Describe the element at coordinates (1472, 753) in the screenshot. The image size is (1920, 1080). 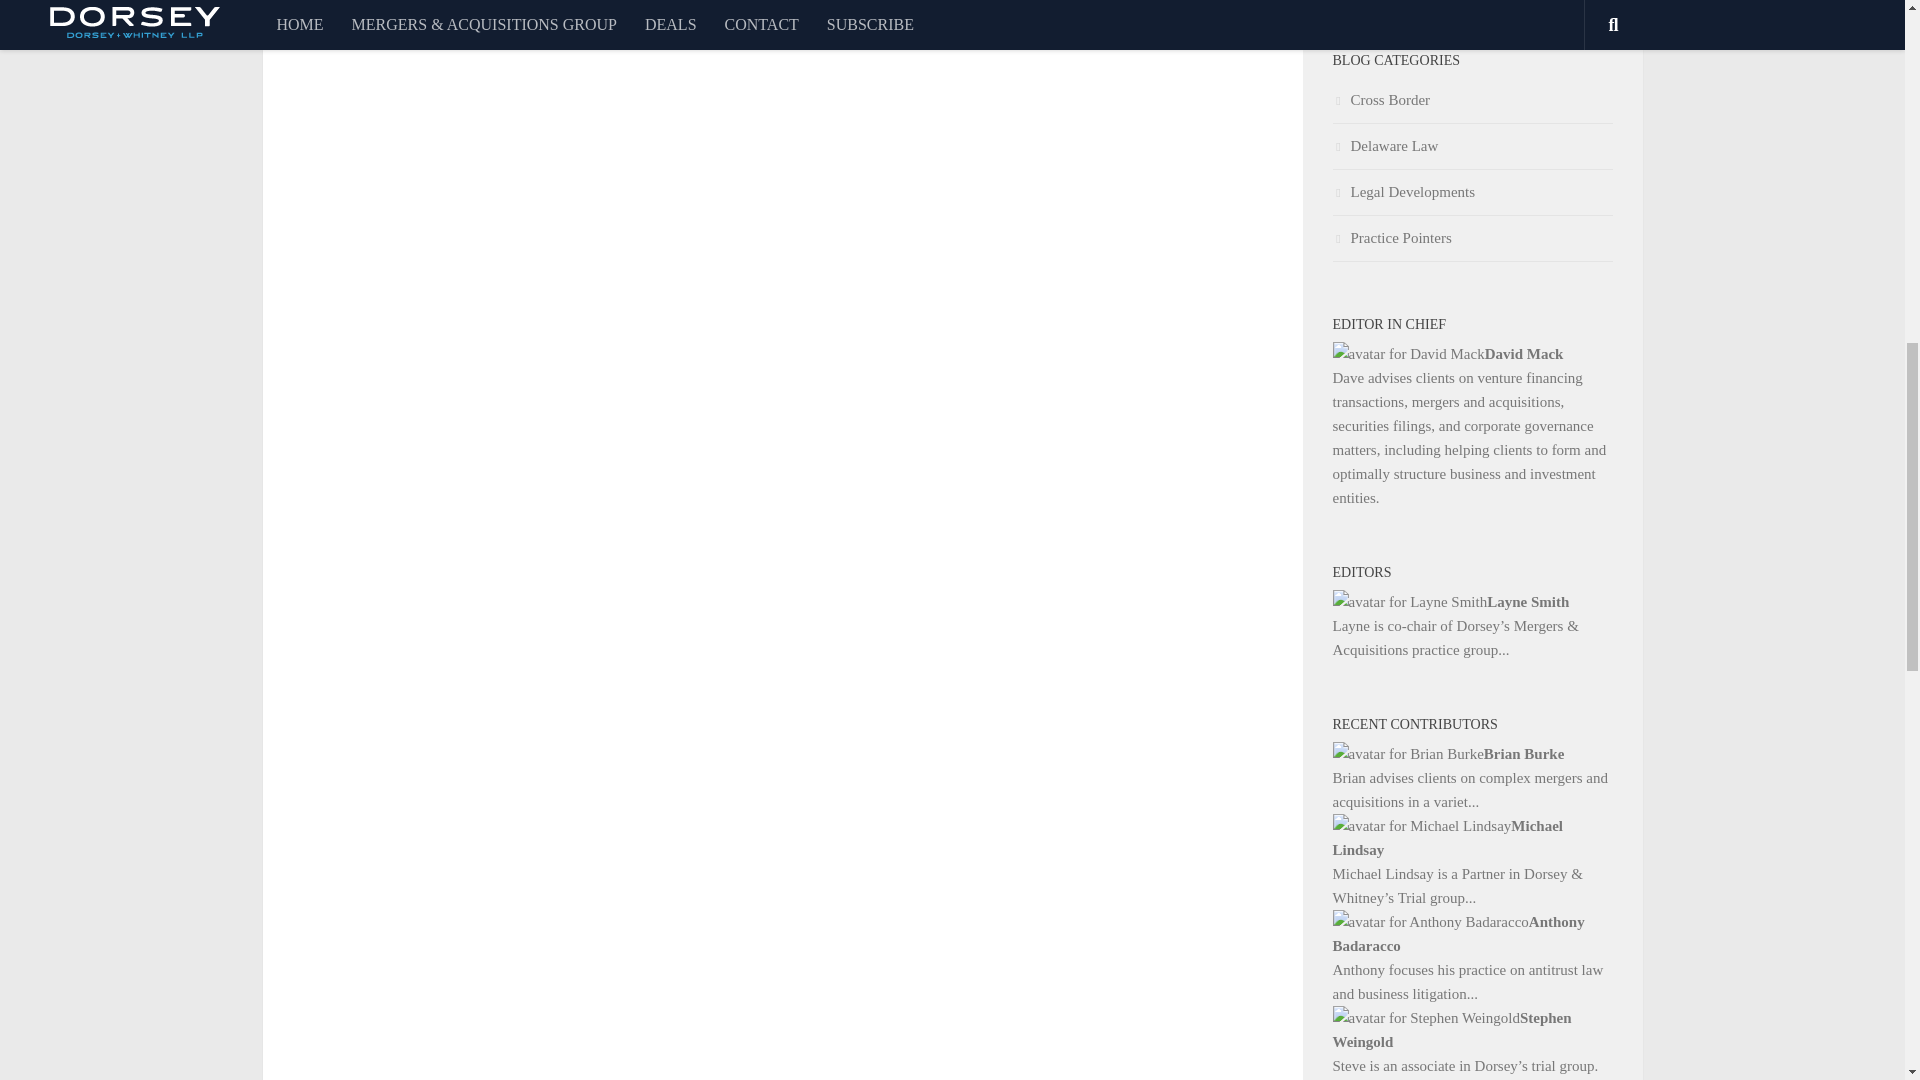
I see `Brian Burke` at that location.